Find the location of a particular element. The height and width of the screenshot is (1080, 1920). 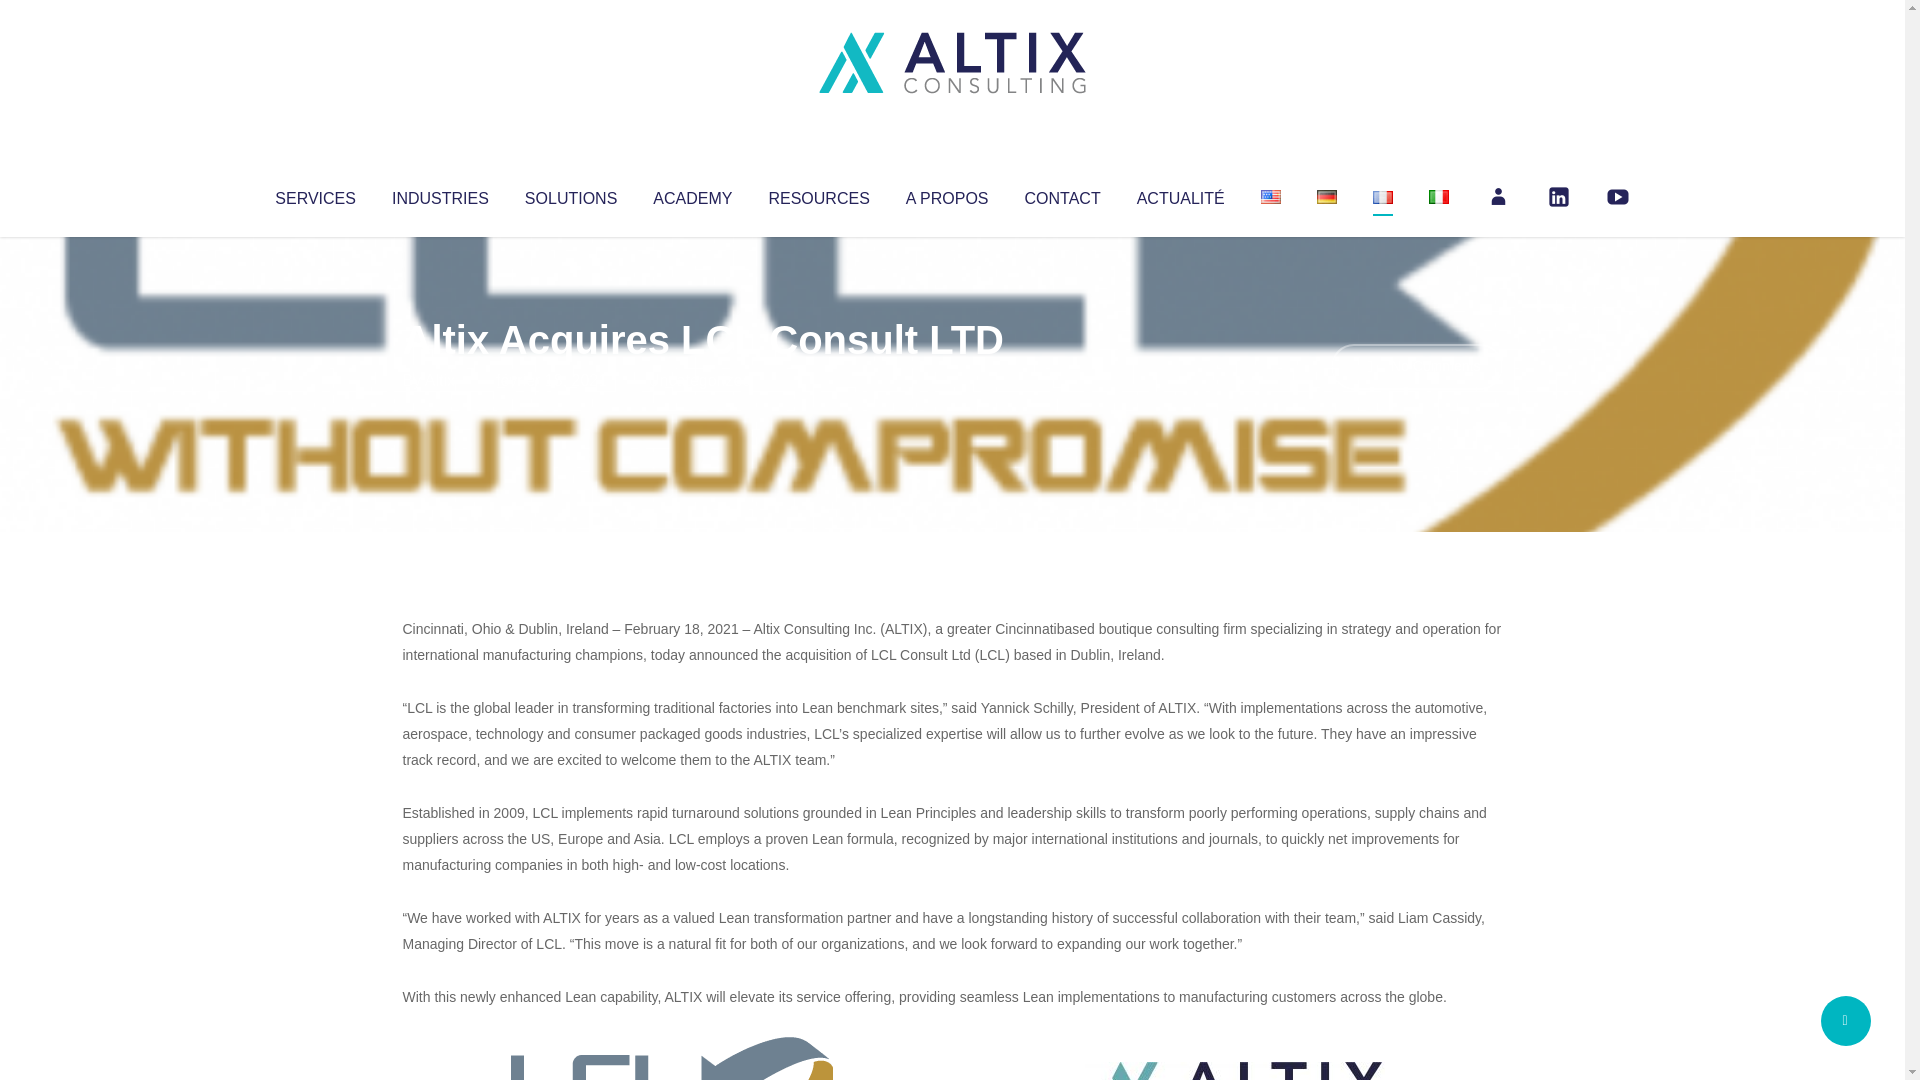

No Comments is located at coordinates (1416, 366).